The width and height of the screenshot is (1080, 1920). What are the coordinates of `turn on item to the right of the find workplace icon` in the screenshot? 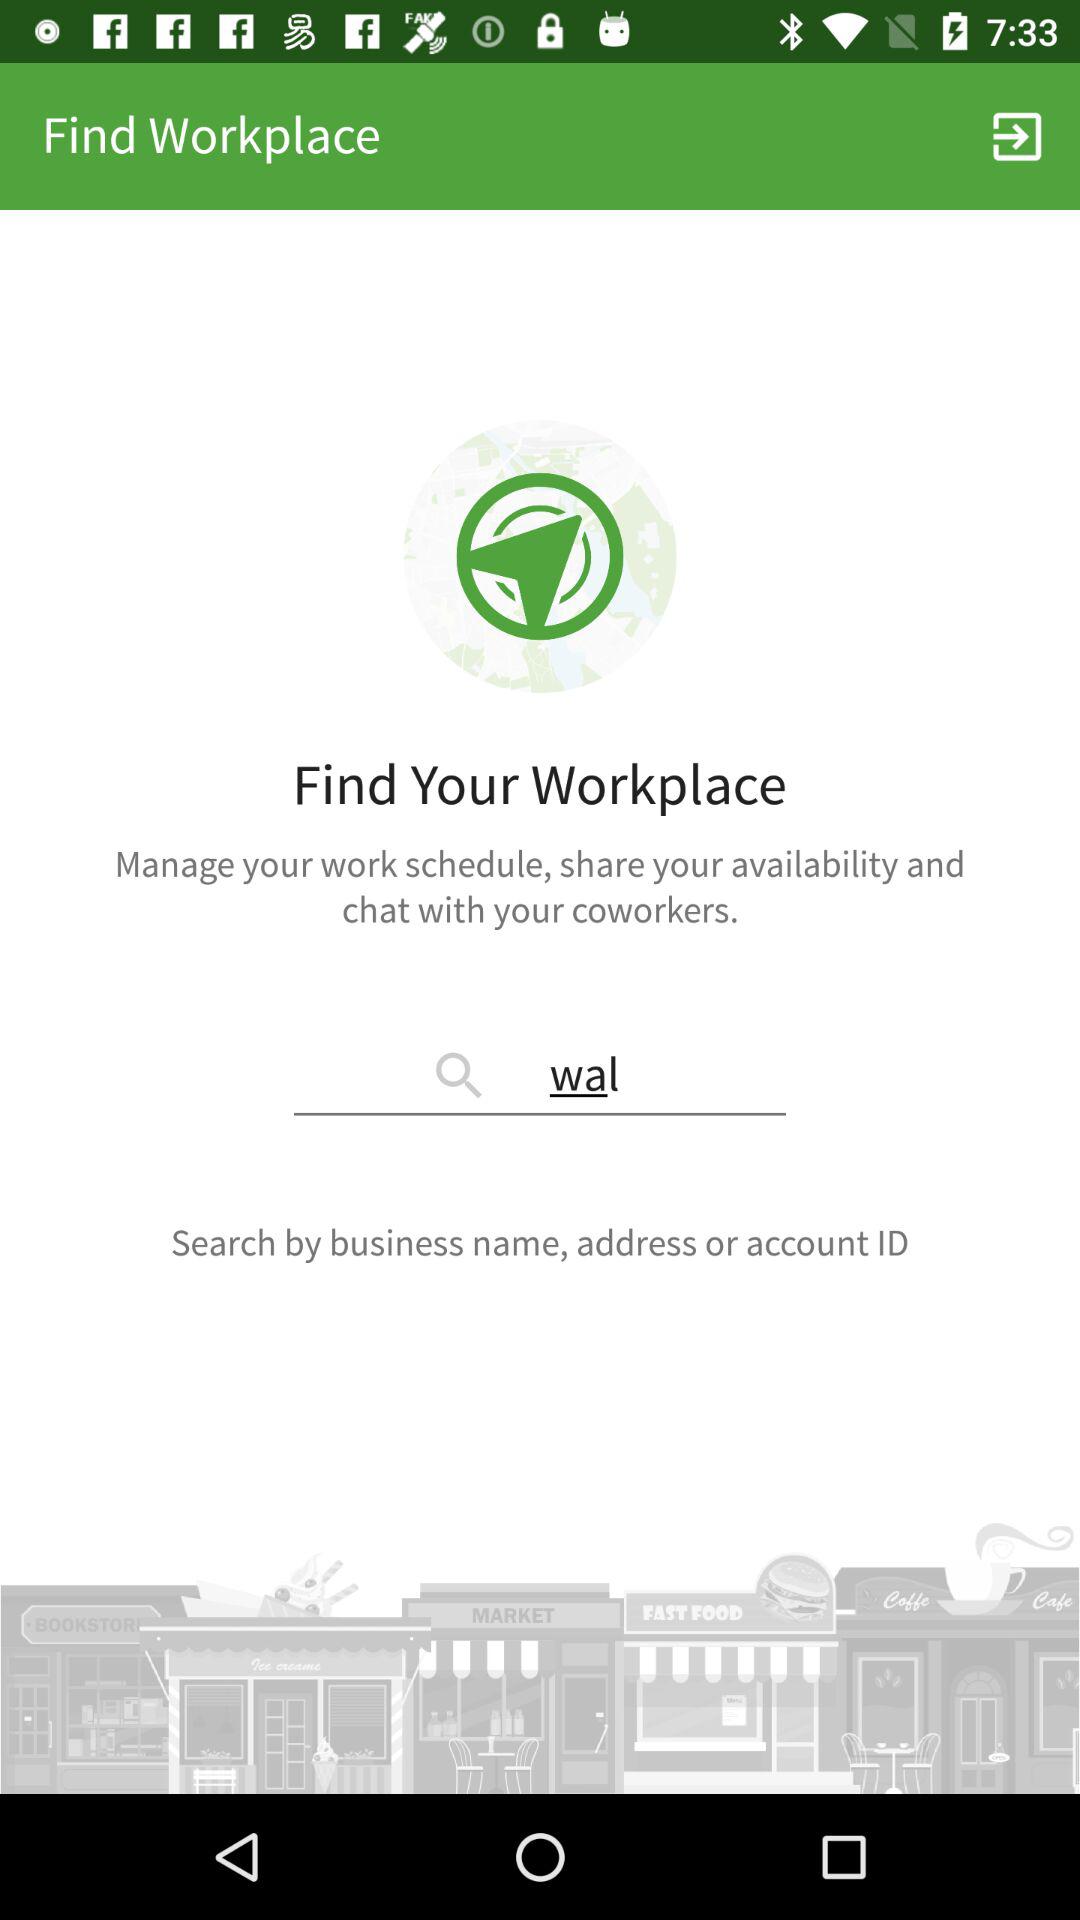 It's located at (1016, 136).